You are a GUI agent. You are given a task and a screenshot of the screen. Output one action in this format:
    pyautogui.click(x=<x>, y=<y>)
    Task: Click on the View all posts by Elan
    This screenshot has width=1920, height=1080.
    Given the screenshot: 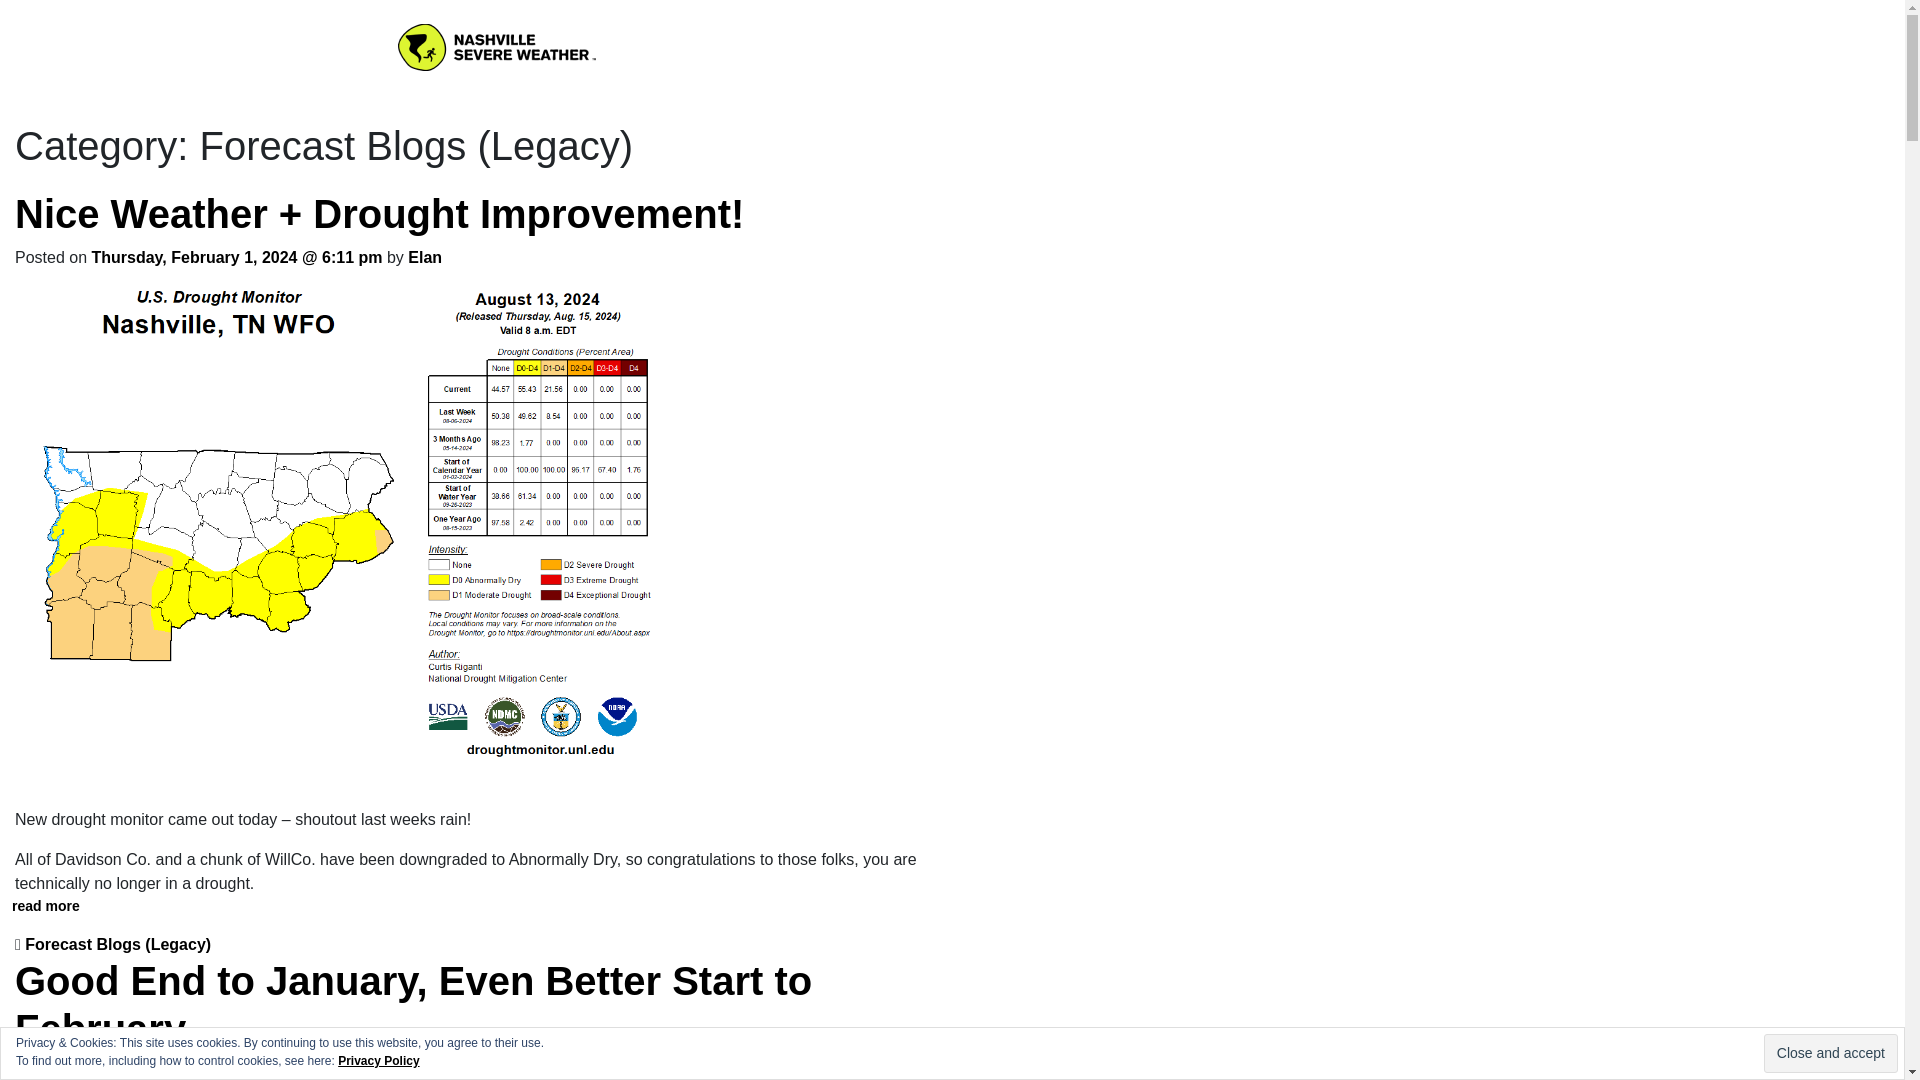 What is the action you would take?
    pyautogui.click(x=430, y=1072)
    